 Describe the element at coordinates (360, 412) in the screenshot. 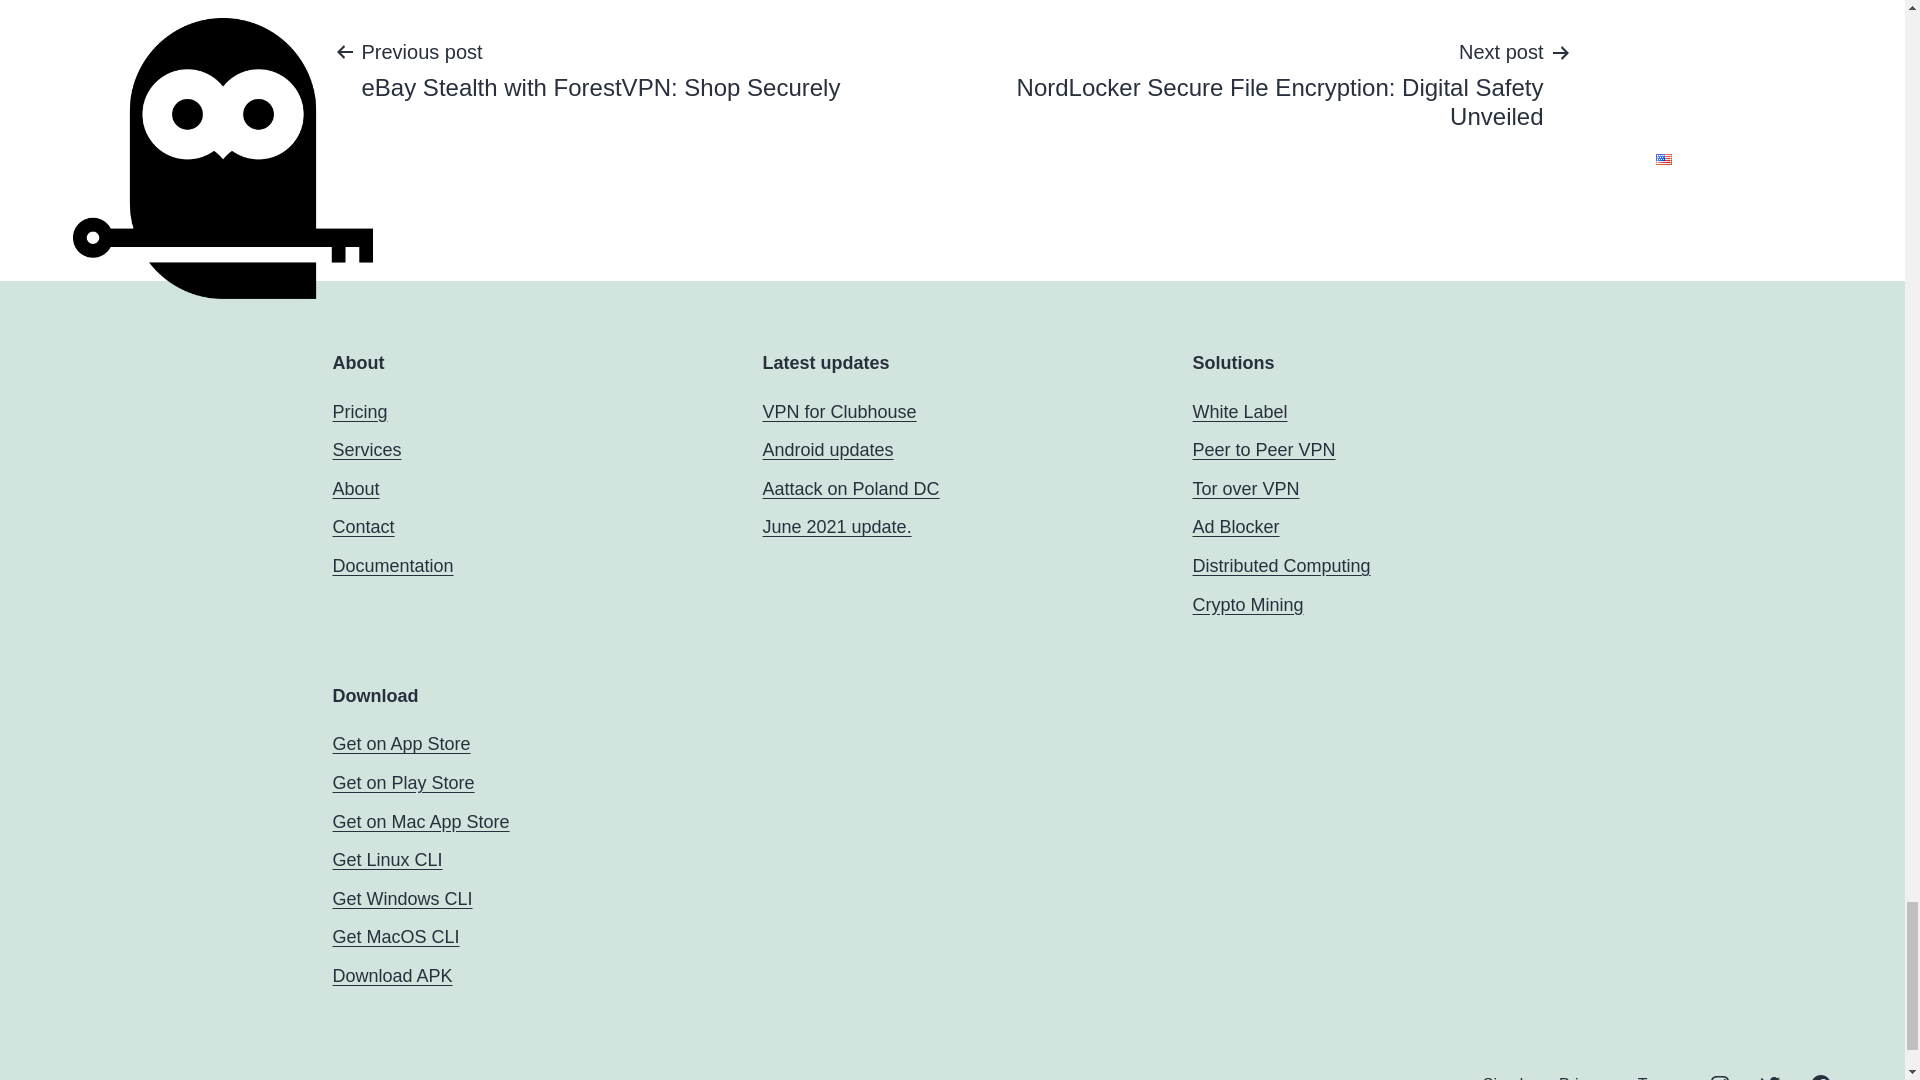

I see `Pricing` at that location.